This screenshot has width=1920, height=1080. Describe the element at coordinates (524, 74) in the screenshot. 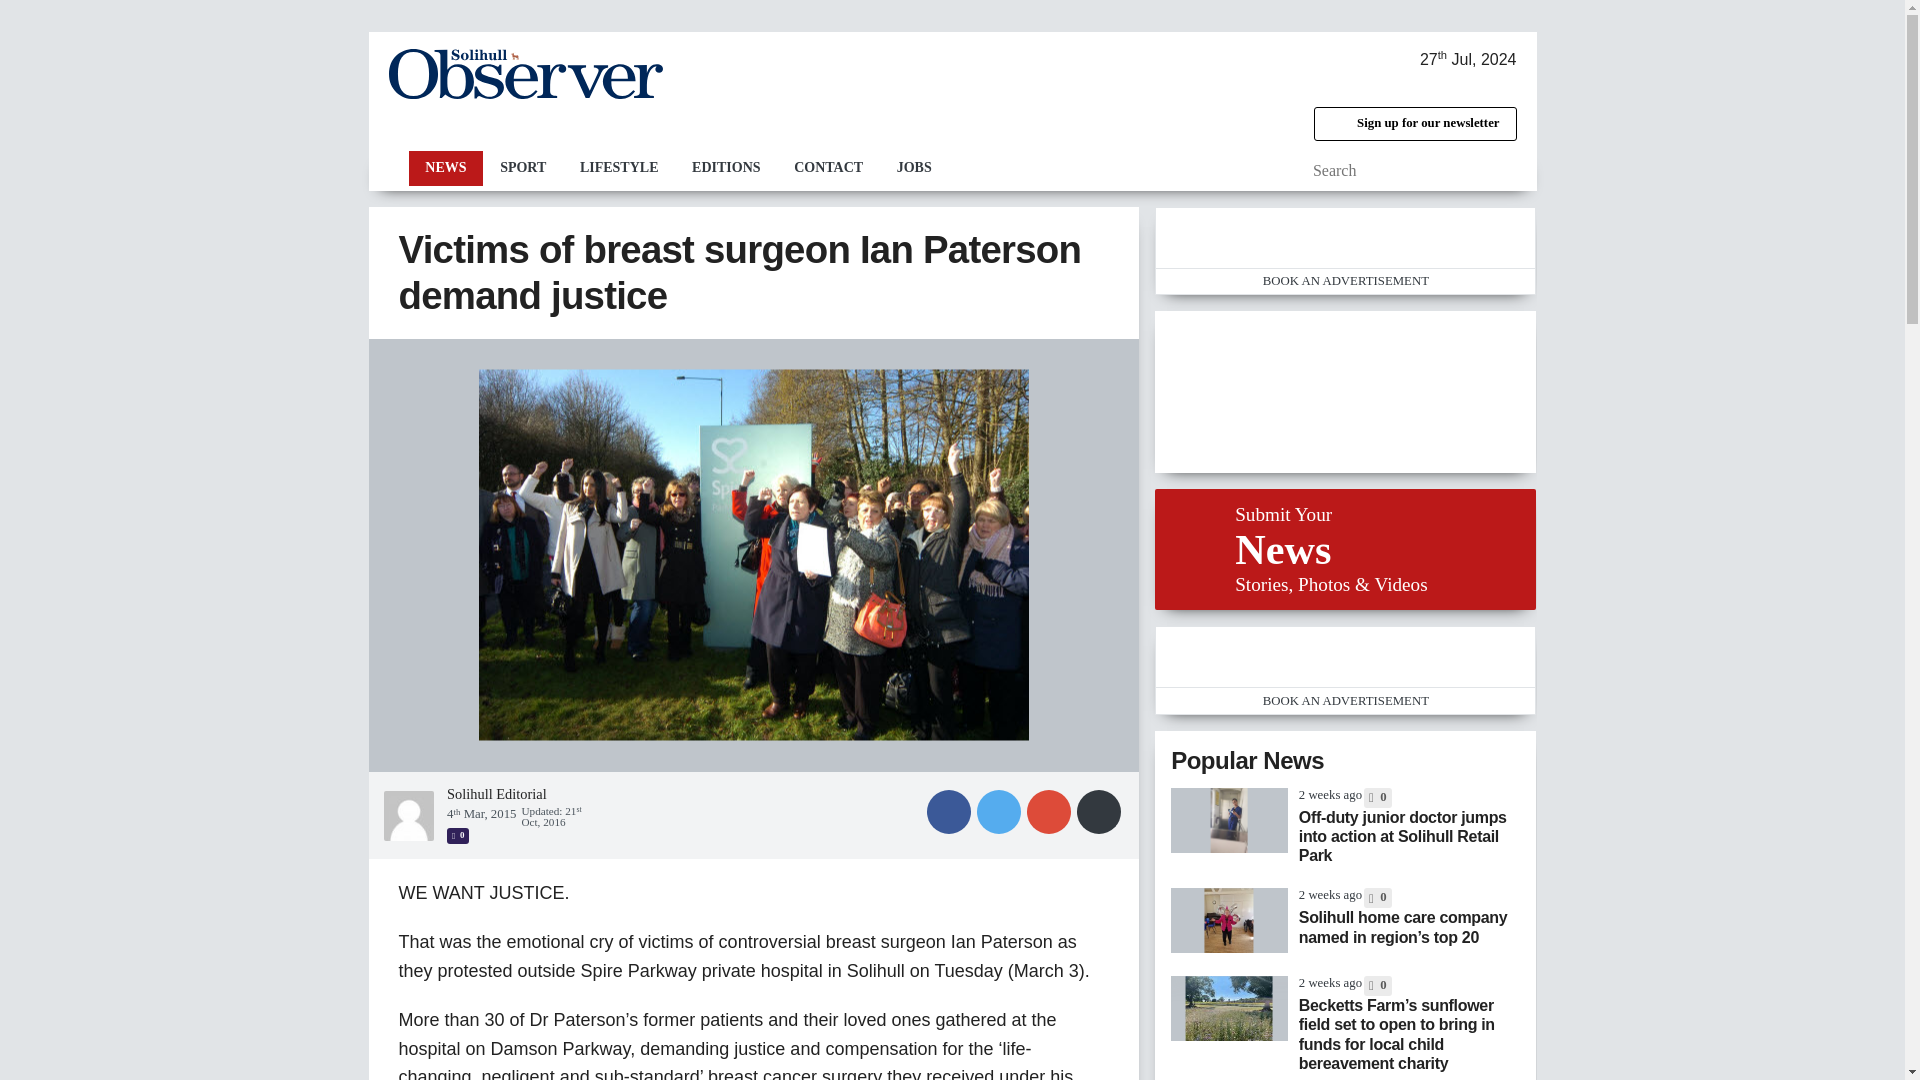

I see `The Solihull Observer` at that location.